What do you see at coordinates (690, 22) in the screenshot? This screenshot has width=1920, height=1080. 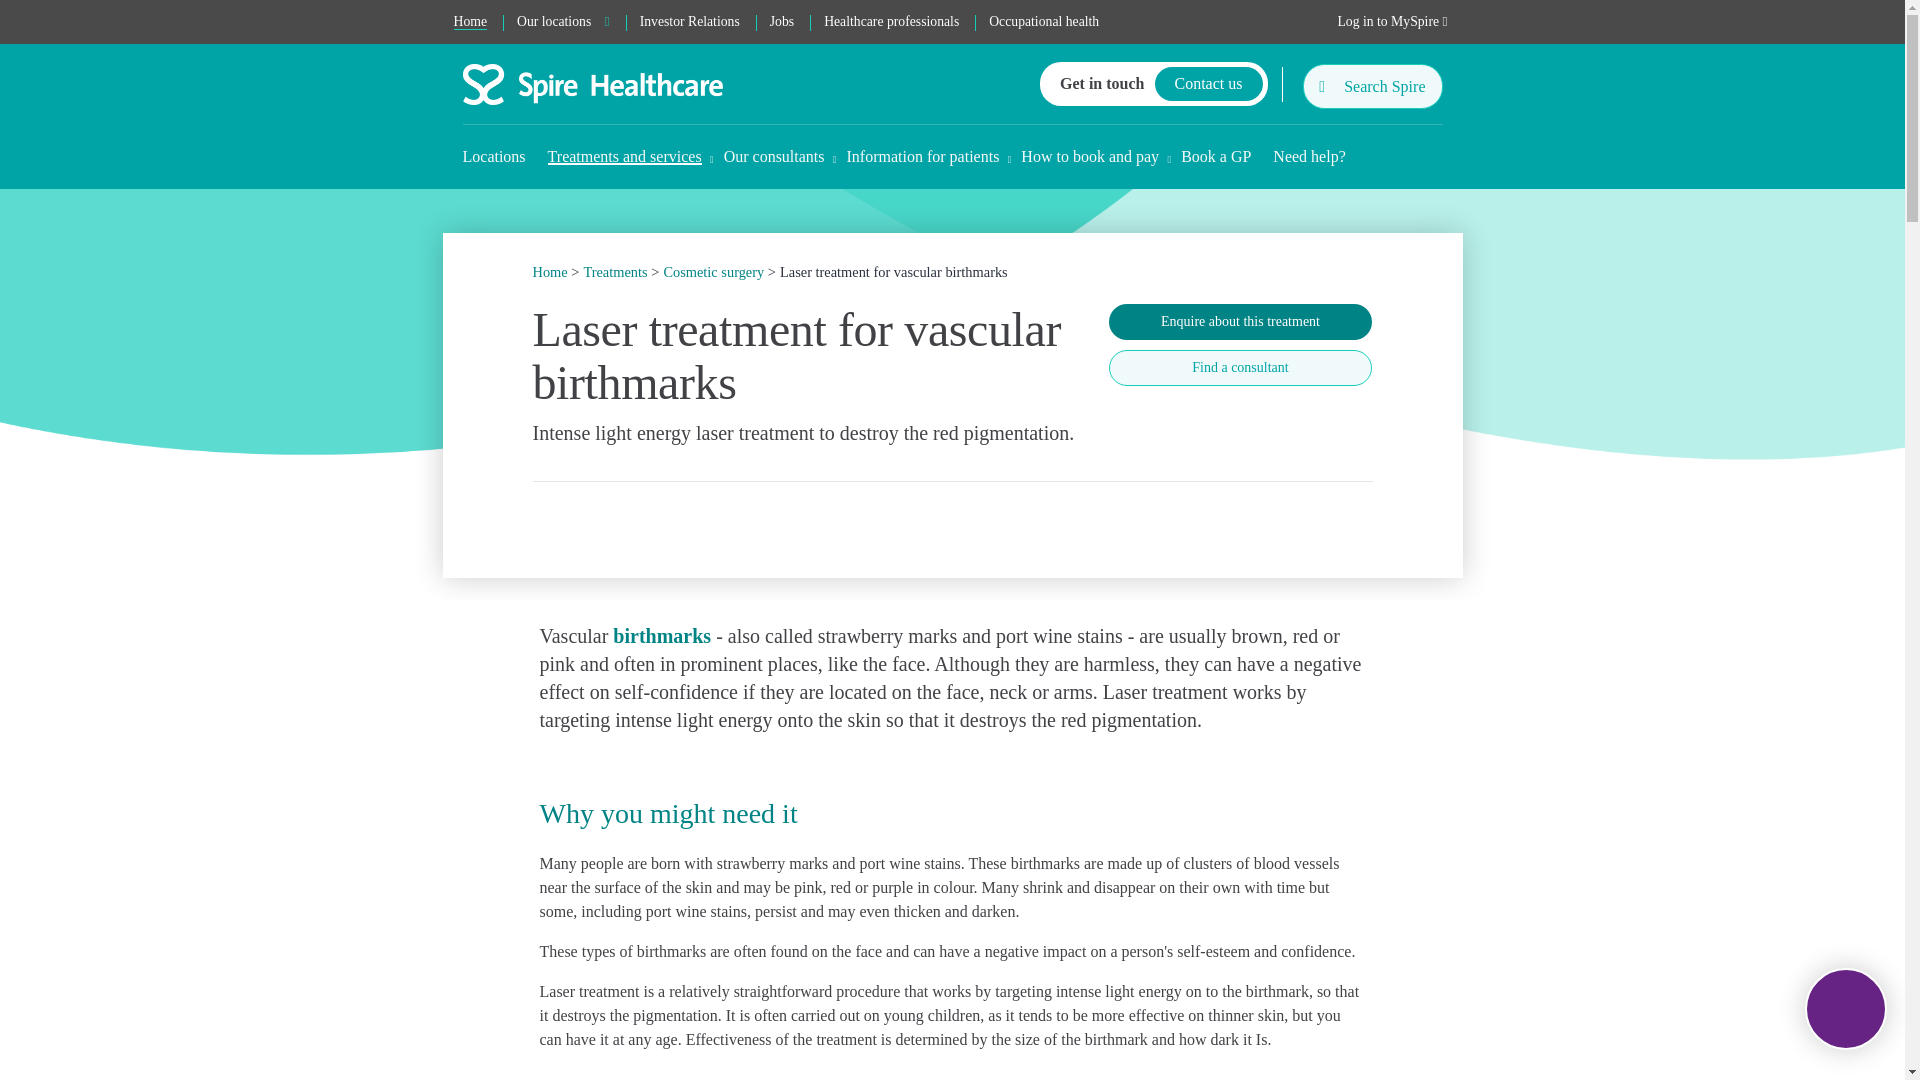 I see `Investor Relations` at bounding box center [690, 22].